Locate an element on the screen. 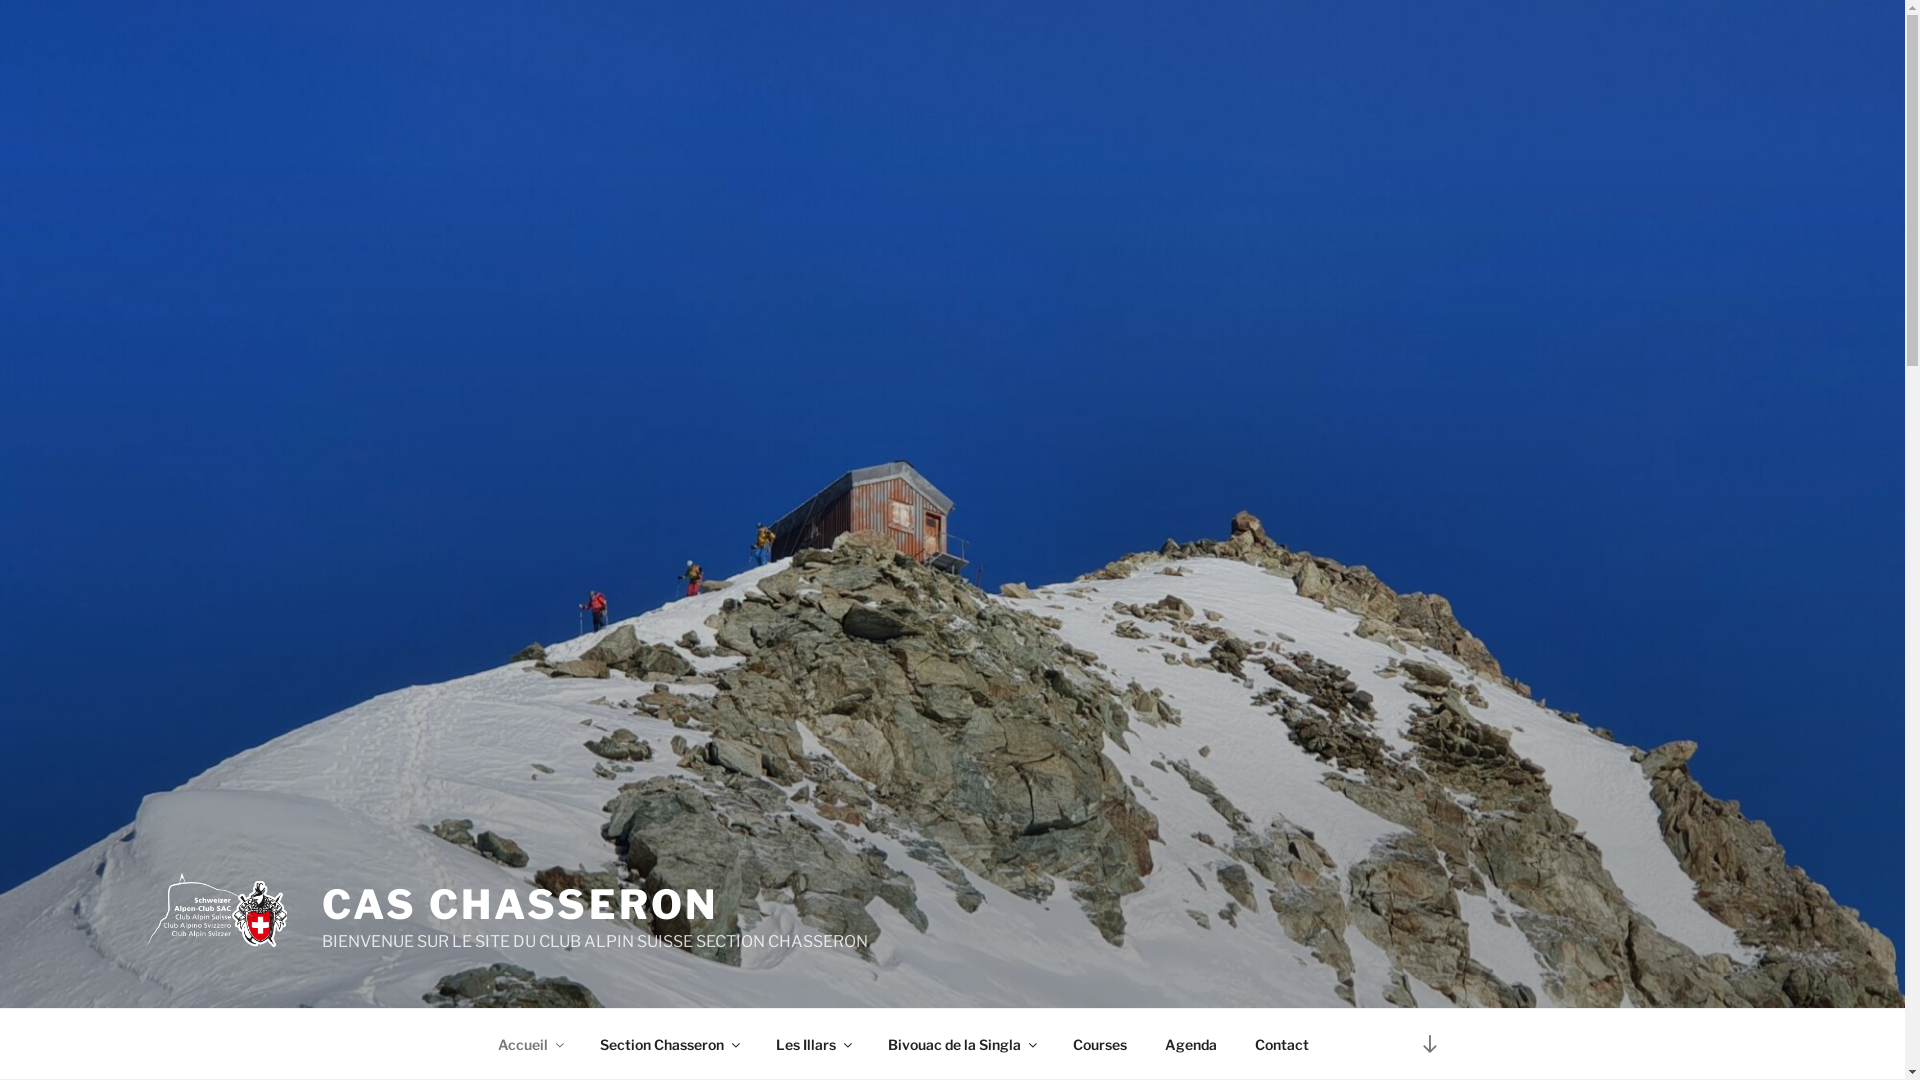  Contact is located at coordinates (1282, 1044).